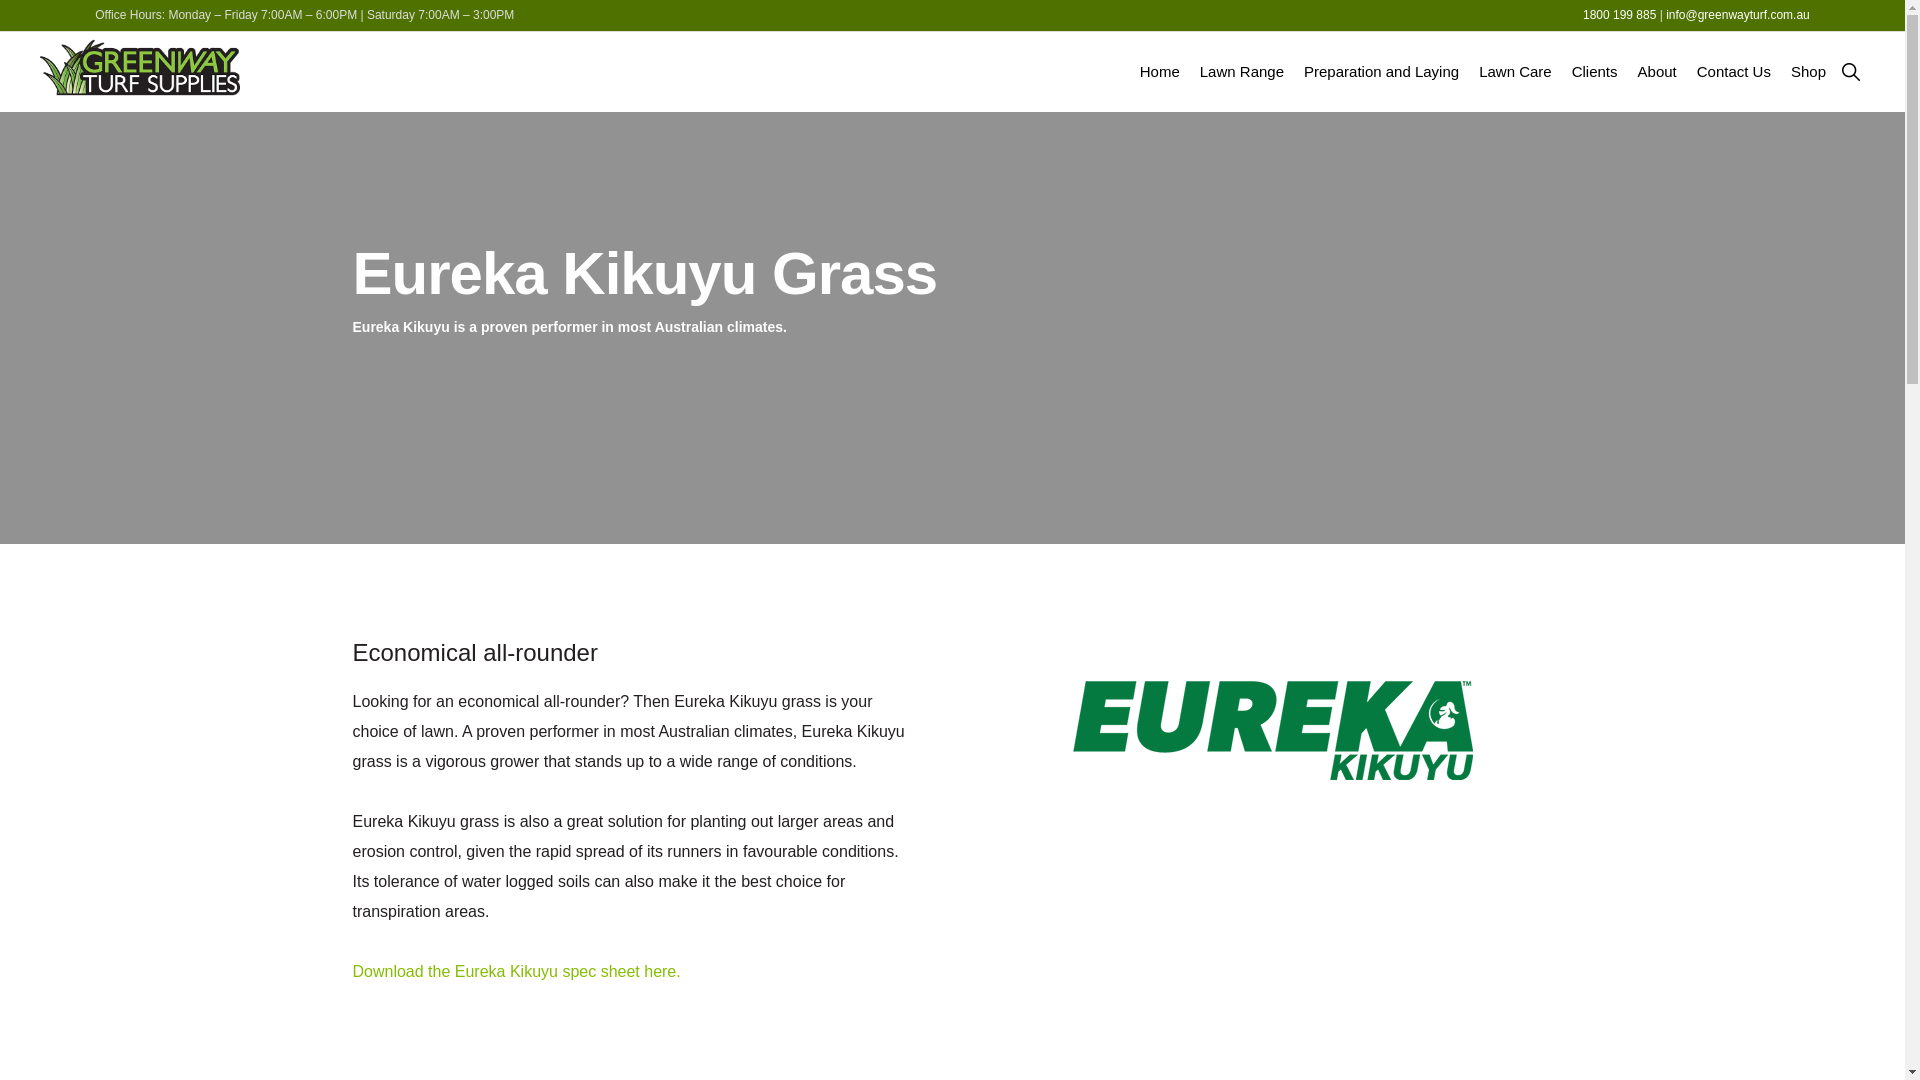 Image resolution: width=1920 pixels, height=1080 pixels. Describe the element at coordinates (0, 0) in the screenshot. I see `Skip to primary navigation` at that location.